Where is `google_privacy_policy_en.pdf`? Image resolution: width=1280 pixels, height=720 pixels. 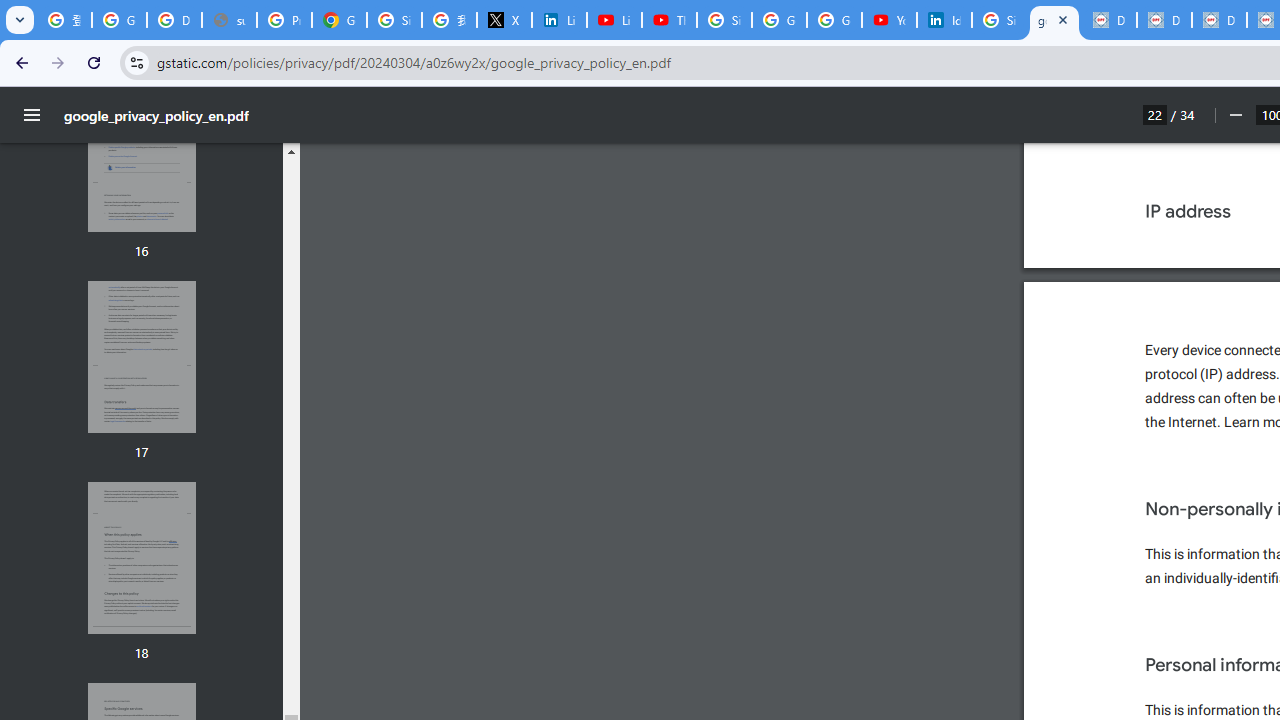
google_privacy_policy_en.pdf is located at coordinates (1054, 20).